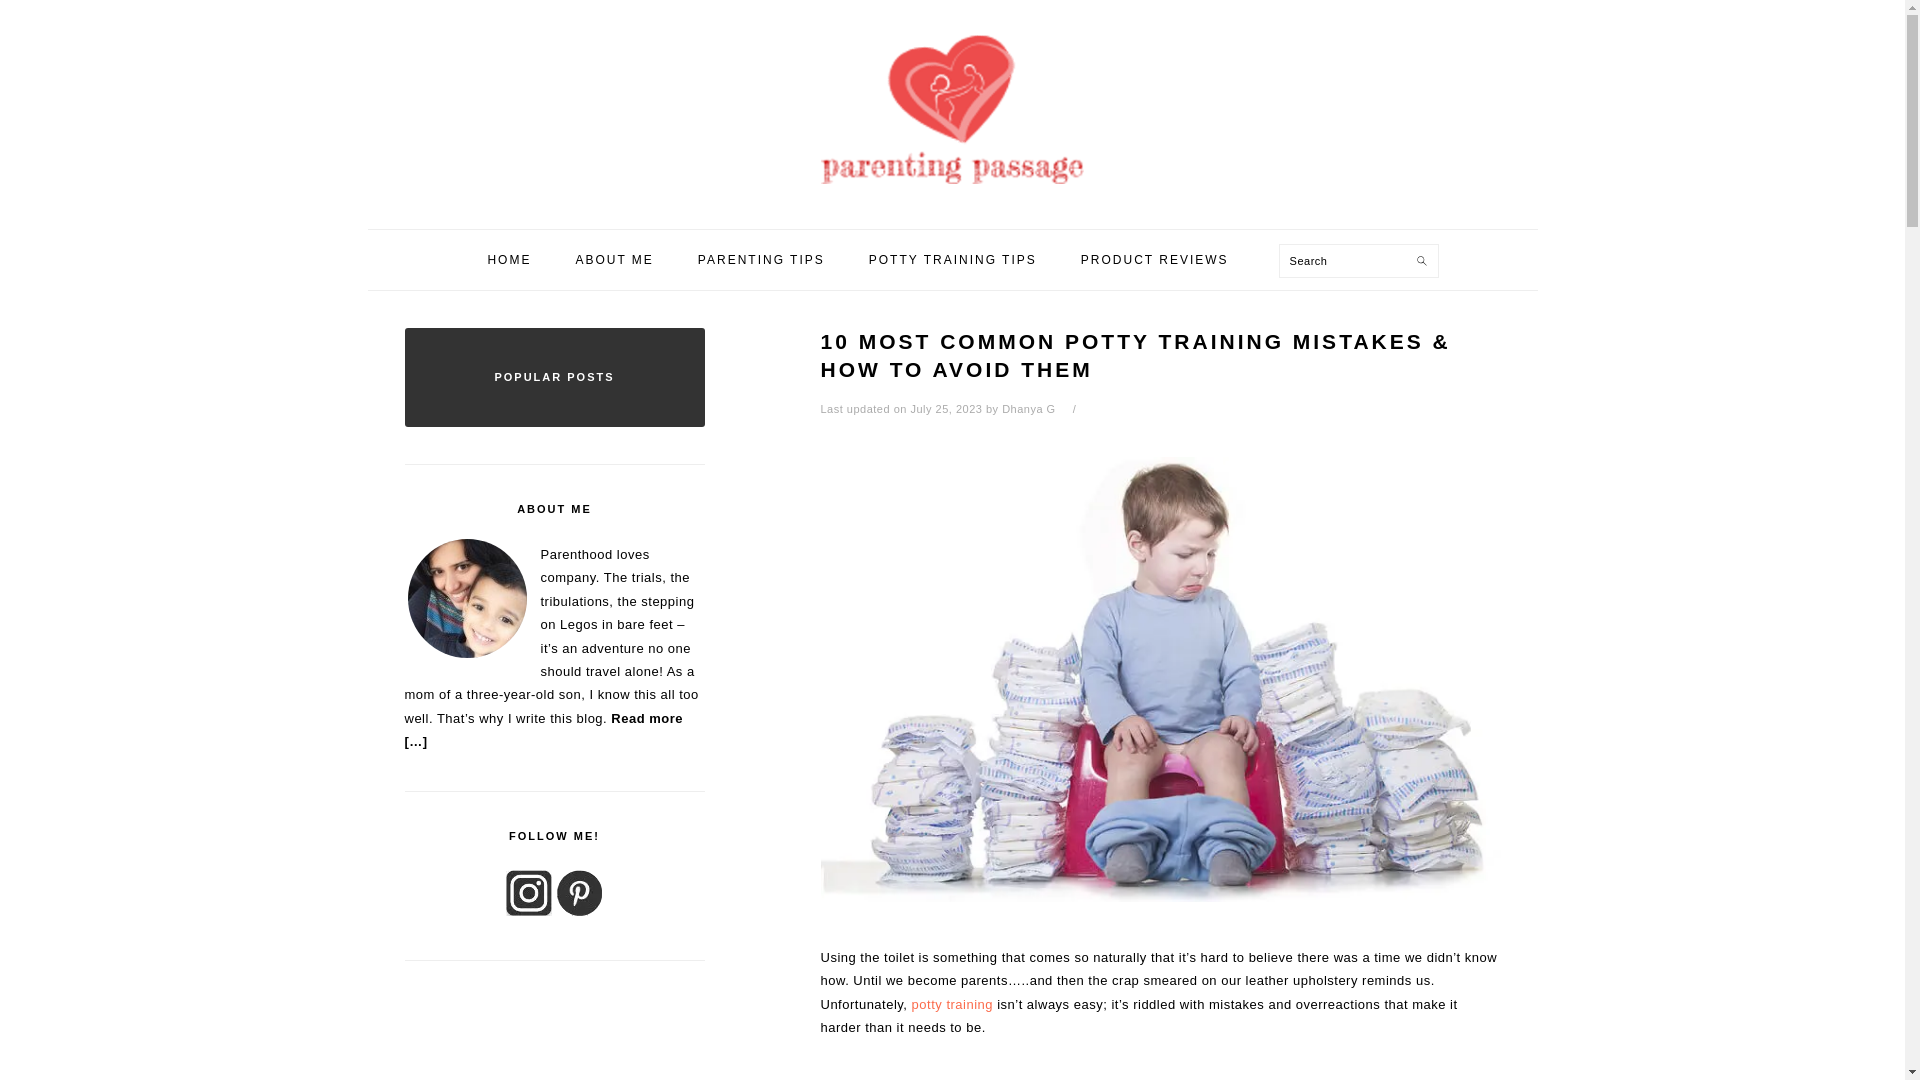 The height and width of the screenshot is (1080, 1920). Describe the element at coordinates (951, 108) in the screenshot. I see `PARENTING PASSAGE` at that location.